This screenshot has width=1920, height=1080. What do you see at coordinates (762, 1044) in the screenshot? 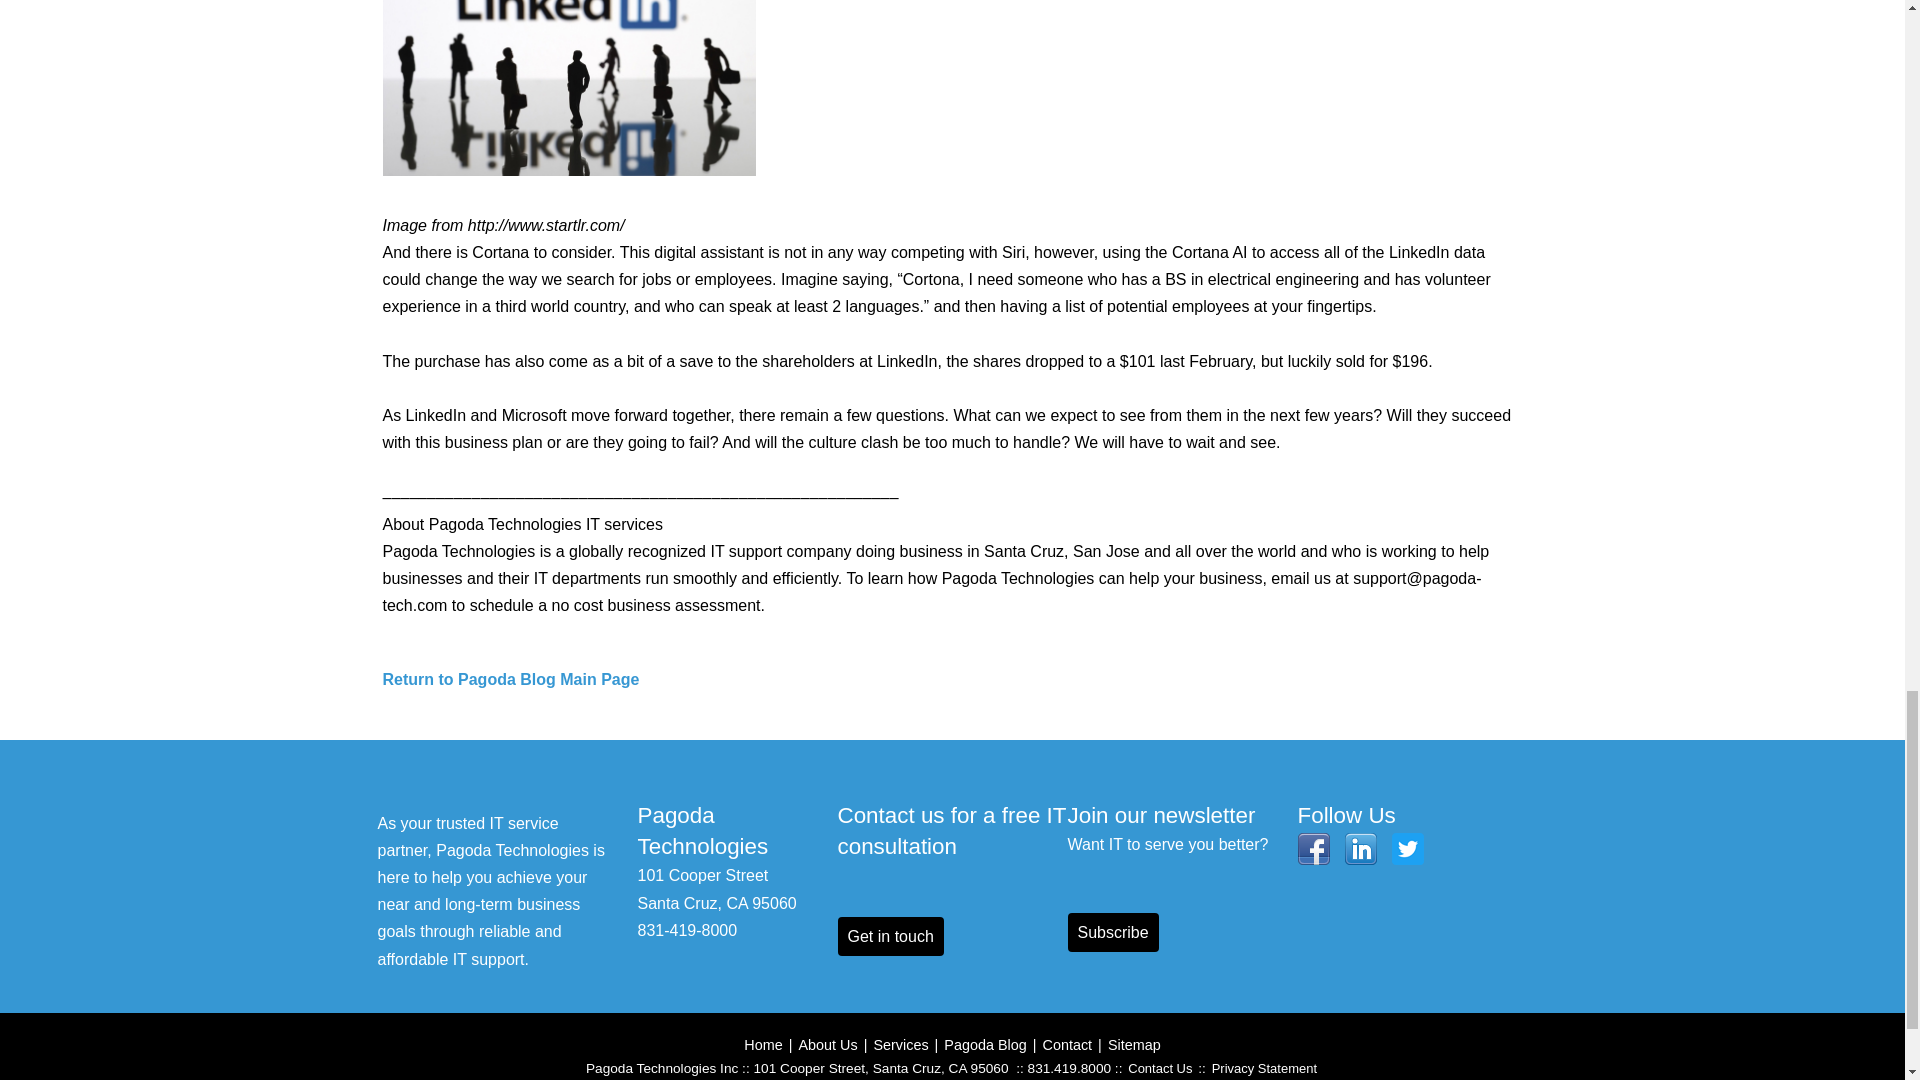
I see `Home` at bounding box center [762, 1044].